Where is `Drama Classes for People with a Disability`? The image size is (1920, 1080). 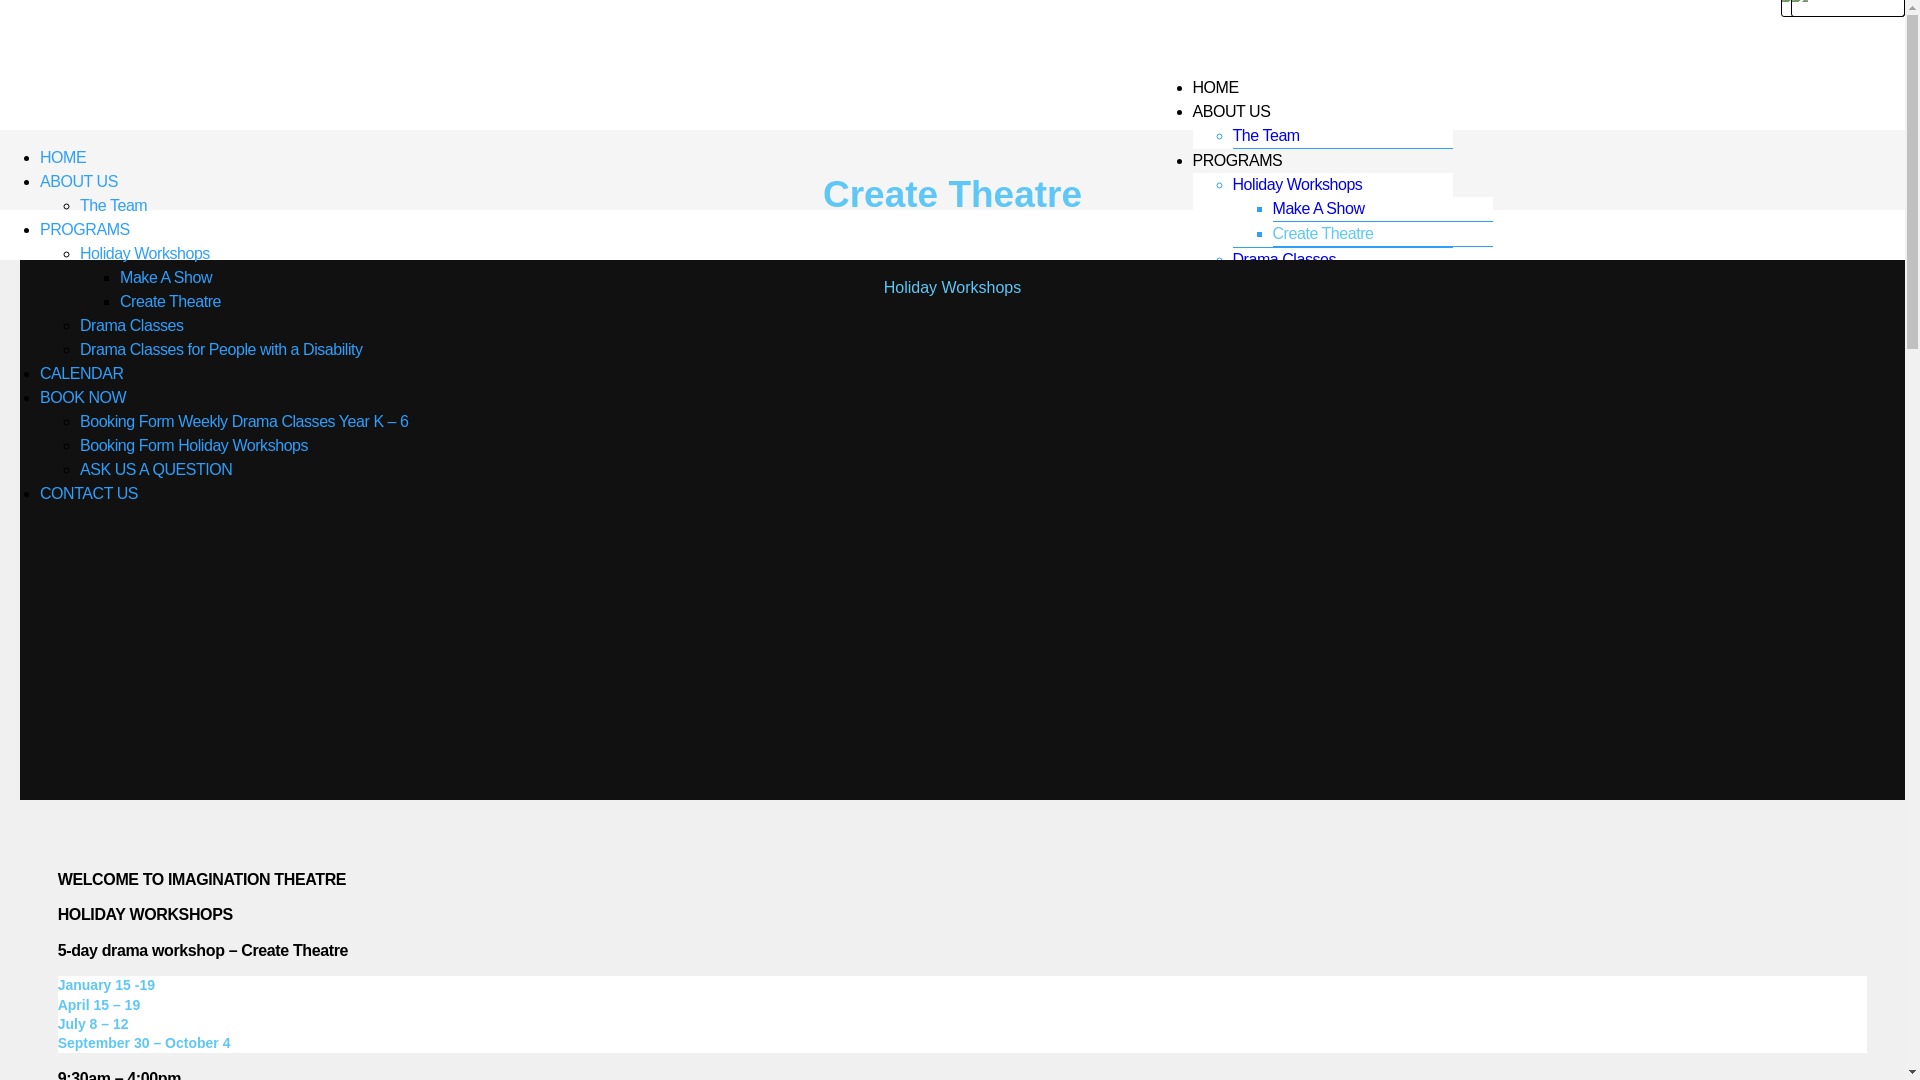 Drama Classes for People with a Disability is located at coordinates (222, 350).